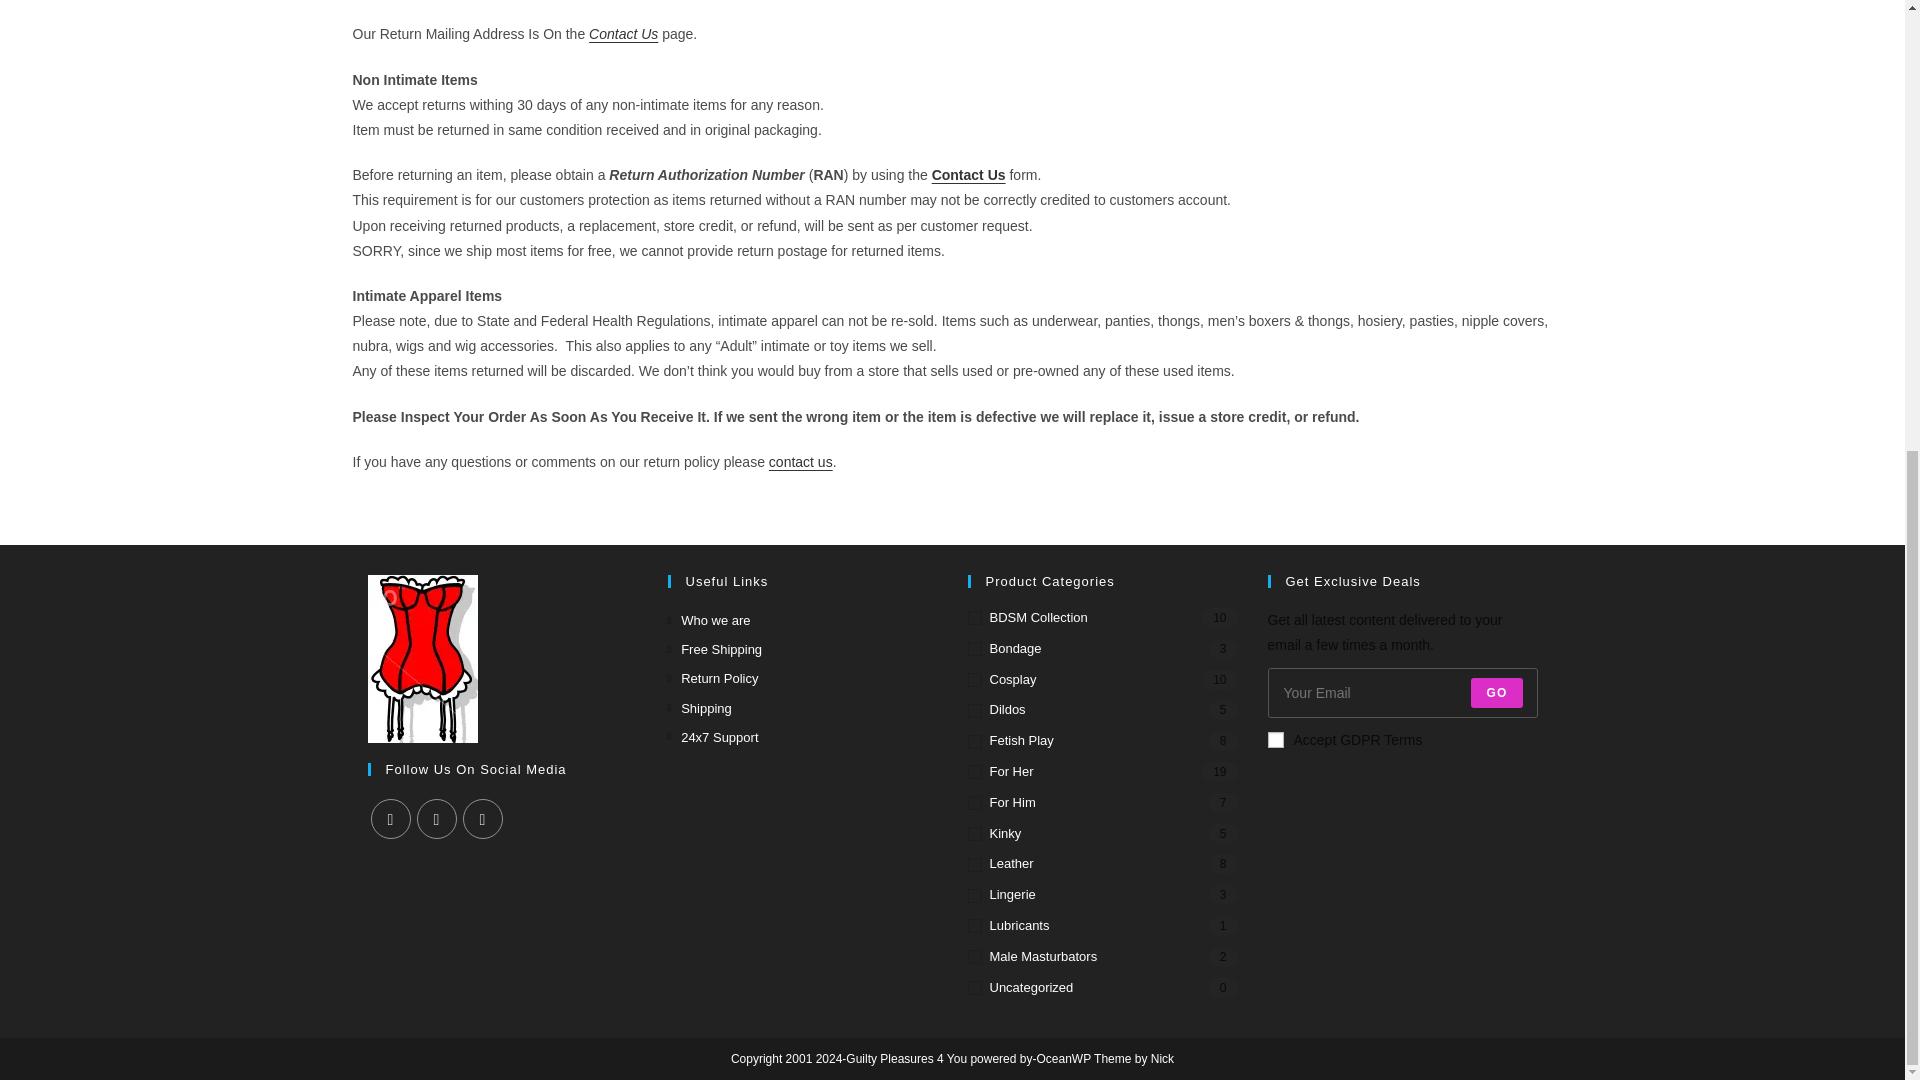  I want to click on 24x7 Support, so click(713, 737).